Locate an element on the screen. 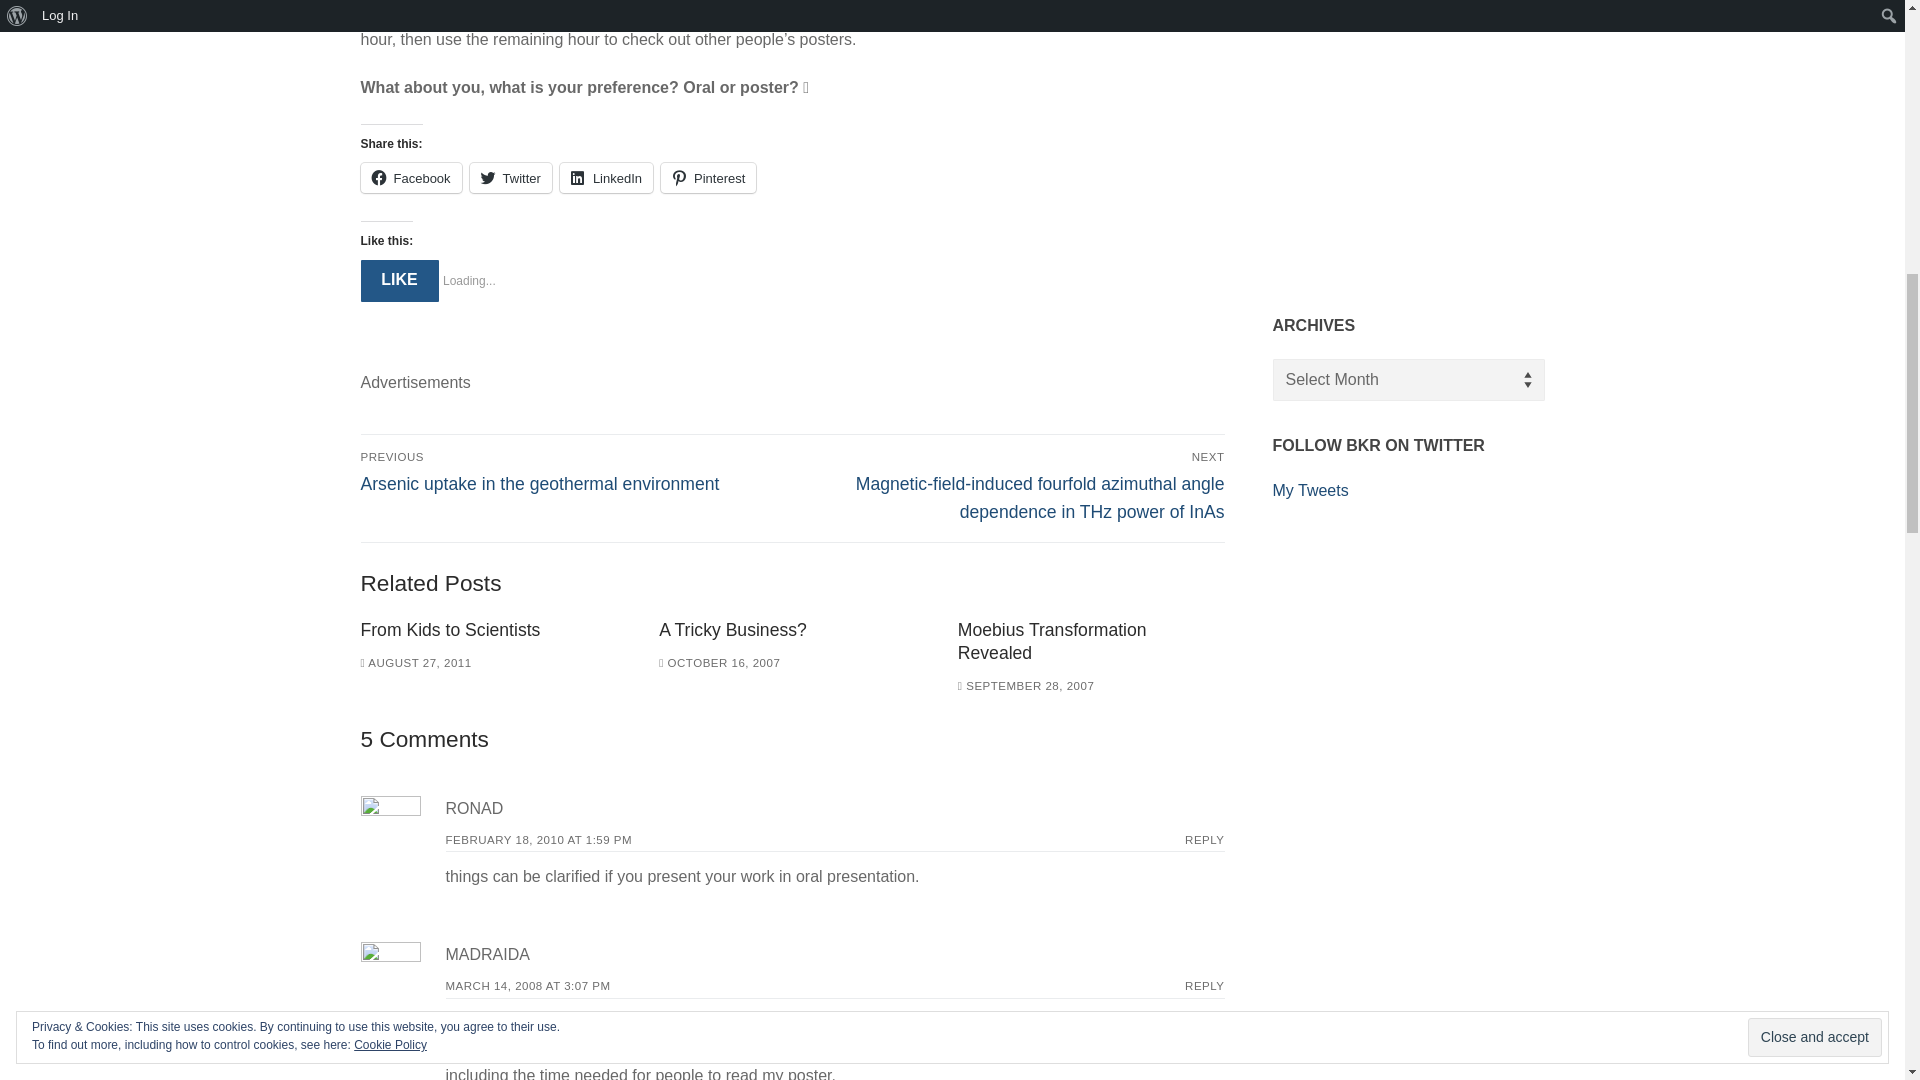  Click to share on LinkedIn is located at coordinates (606, 178).